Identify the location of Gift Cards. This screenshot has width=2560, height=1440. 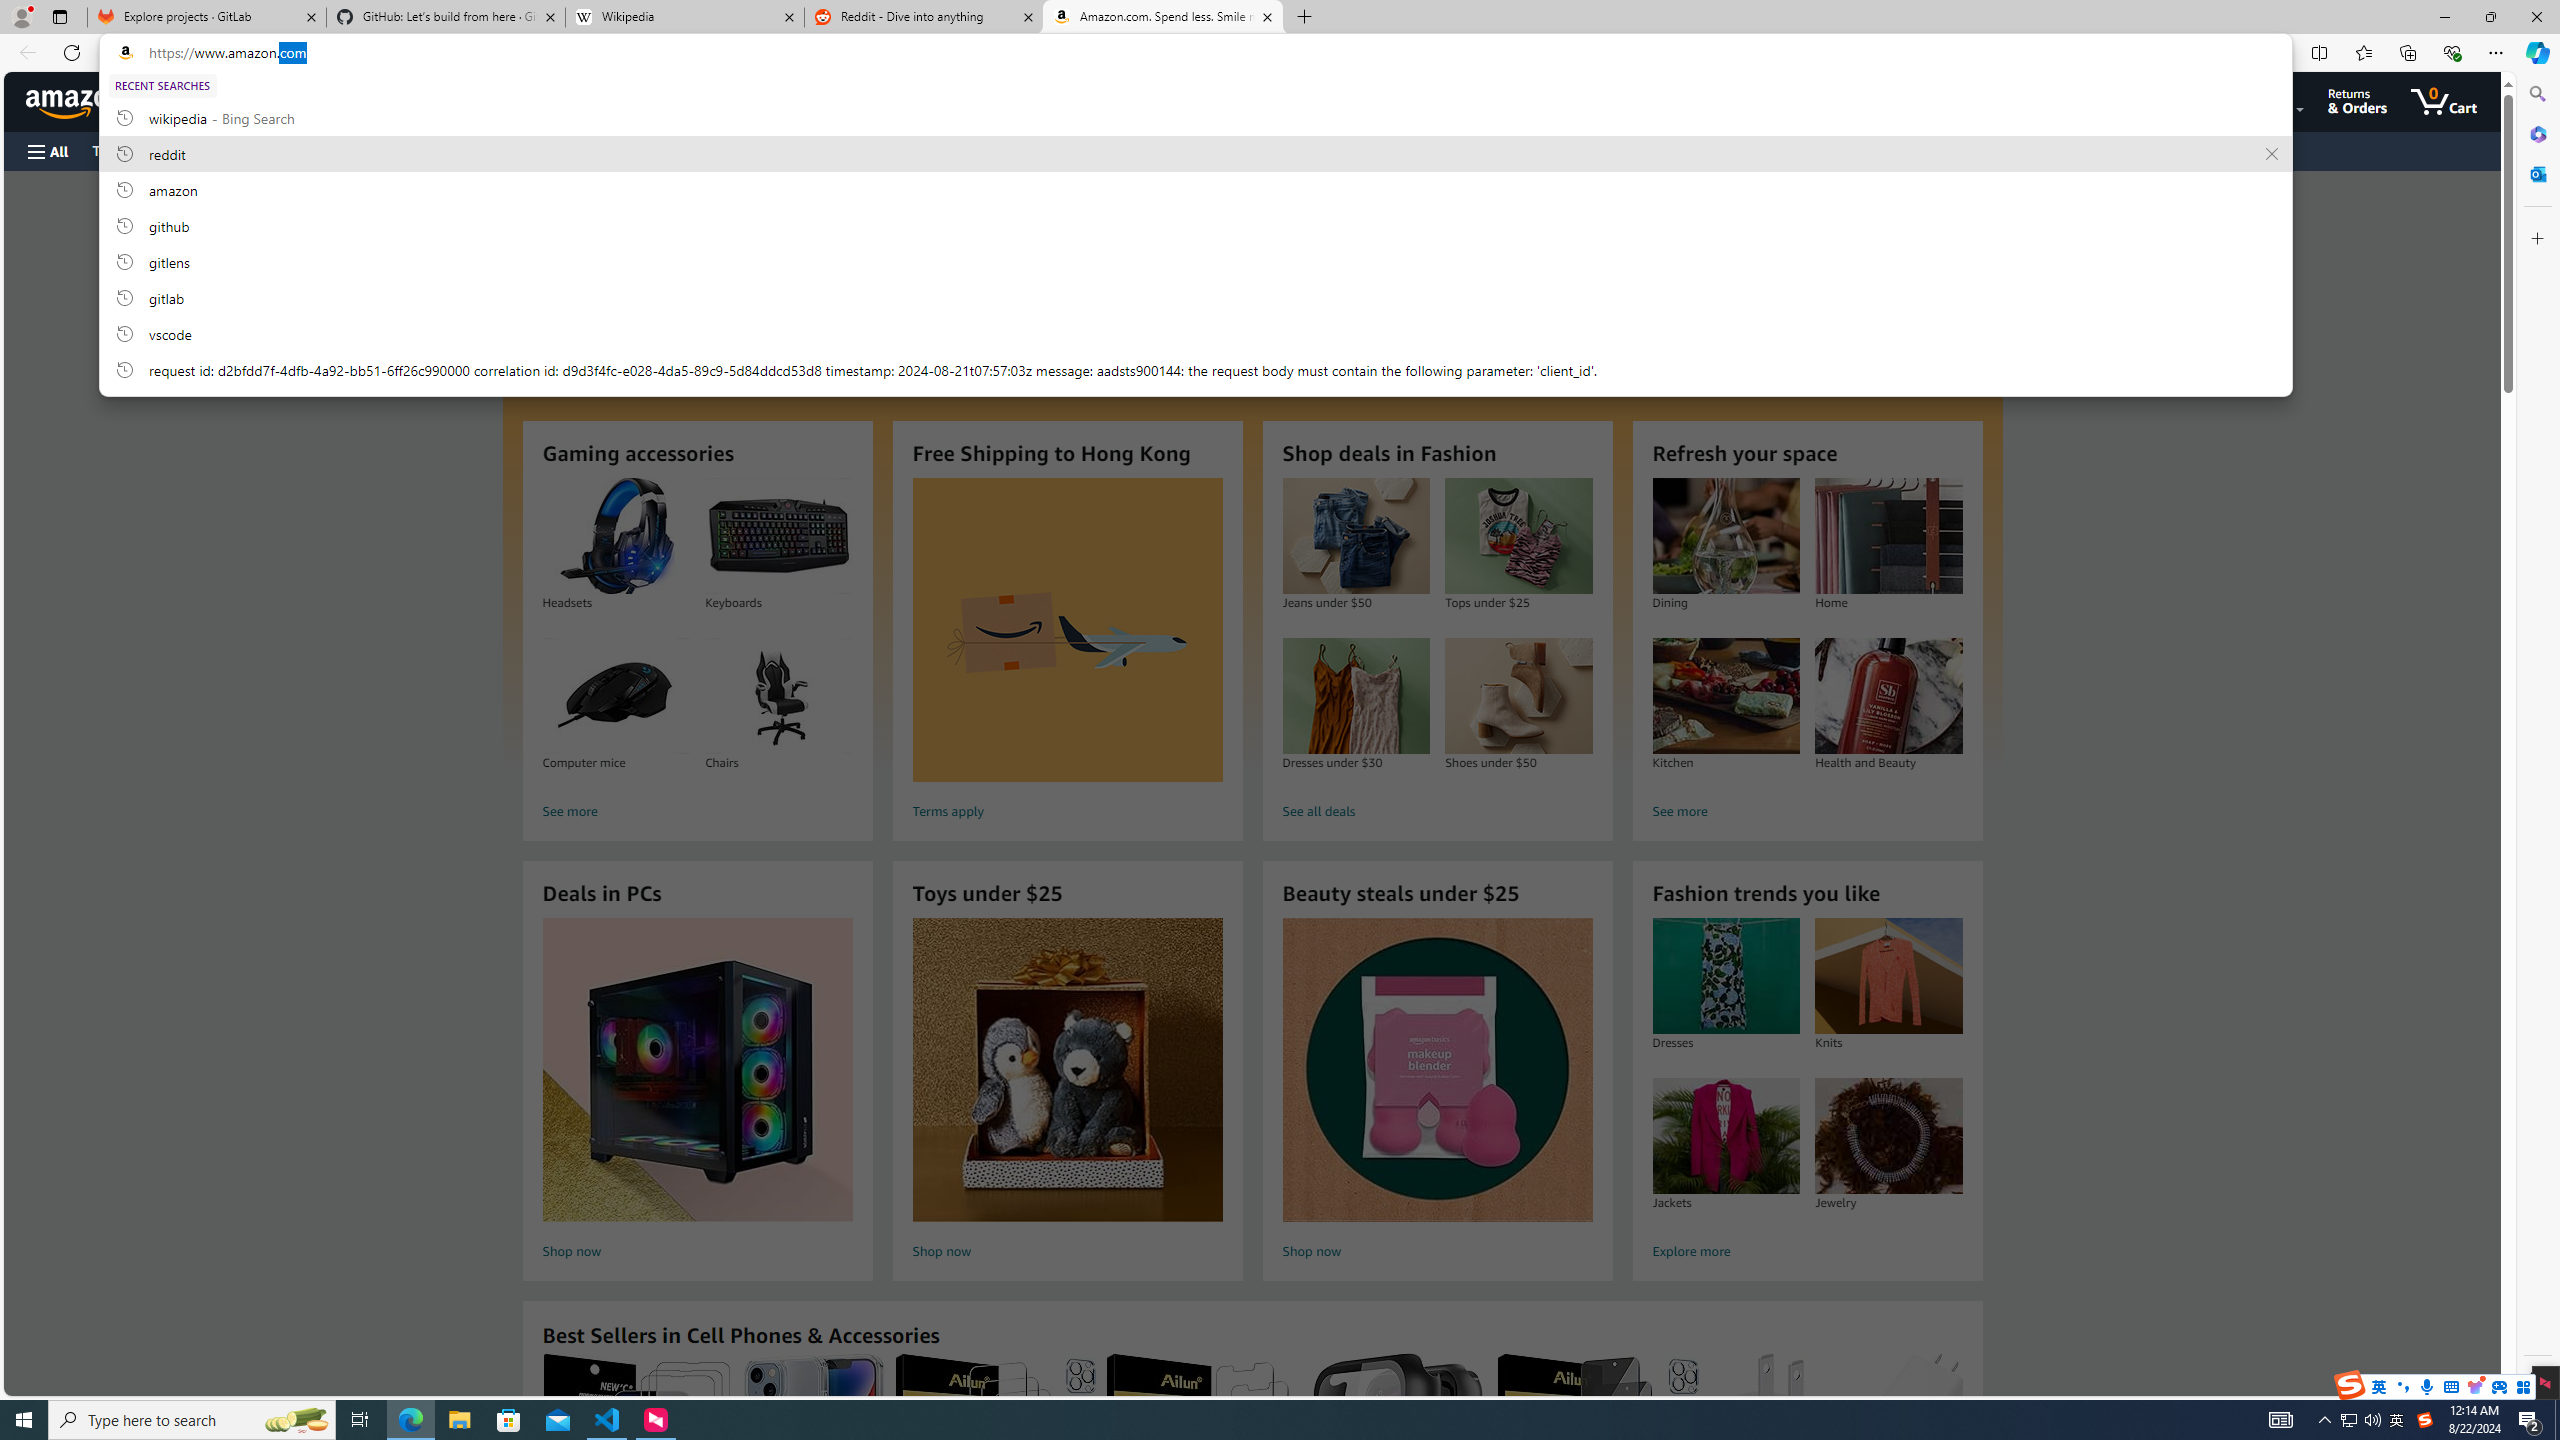
(442, 150).